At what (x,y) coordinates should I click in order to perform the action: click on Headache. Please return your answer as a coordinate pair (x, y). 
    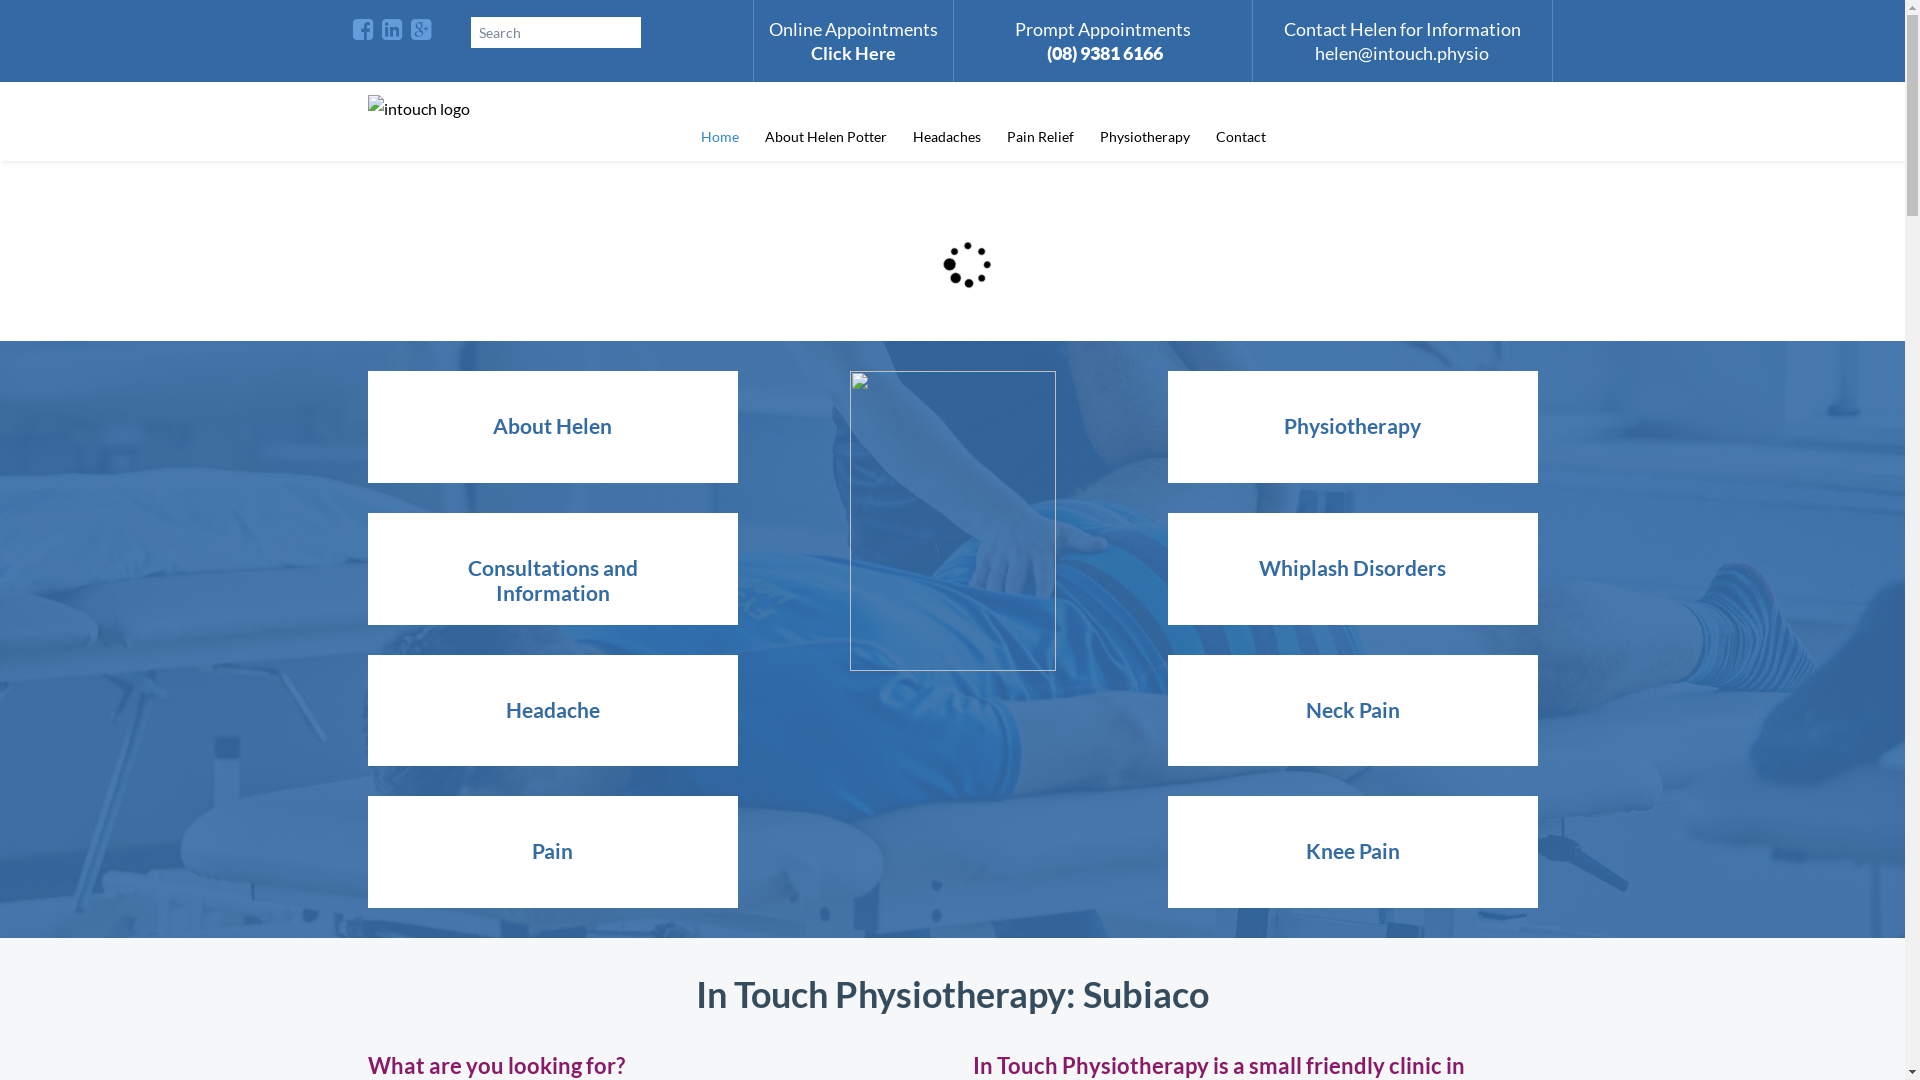
    Looking at the image, I should click on (553, 710).